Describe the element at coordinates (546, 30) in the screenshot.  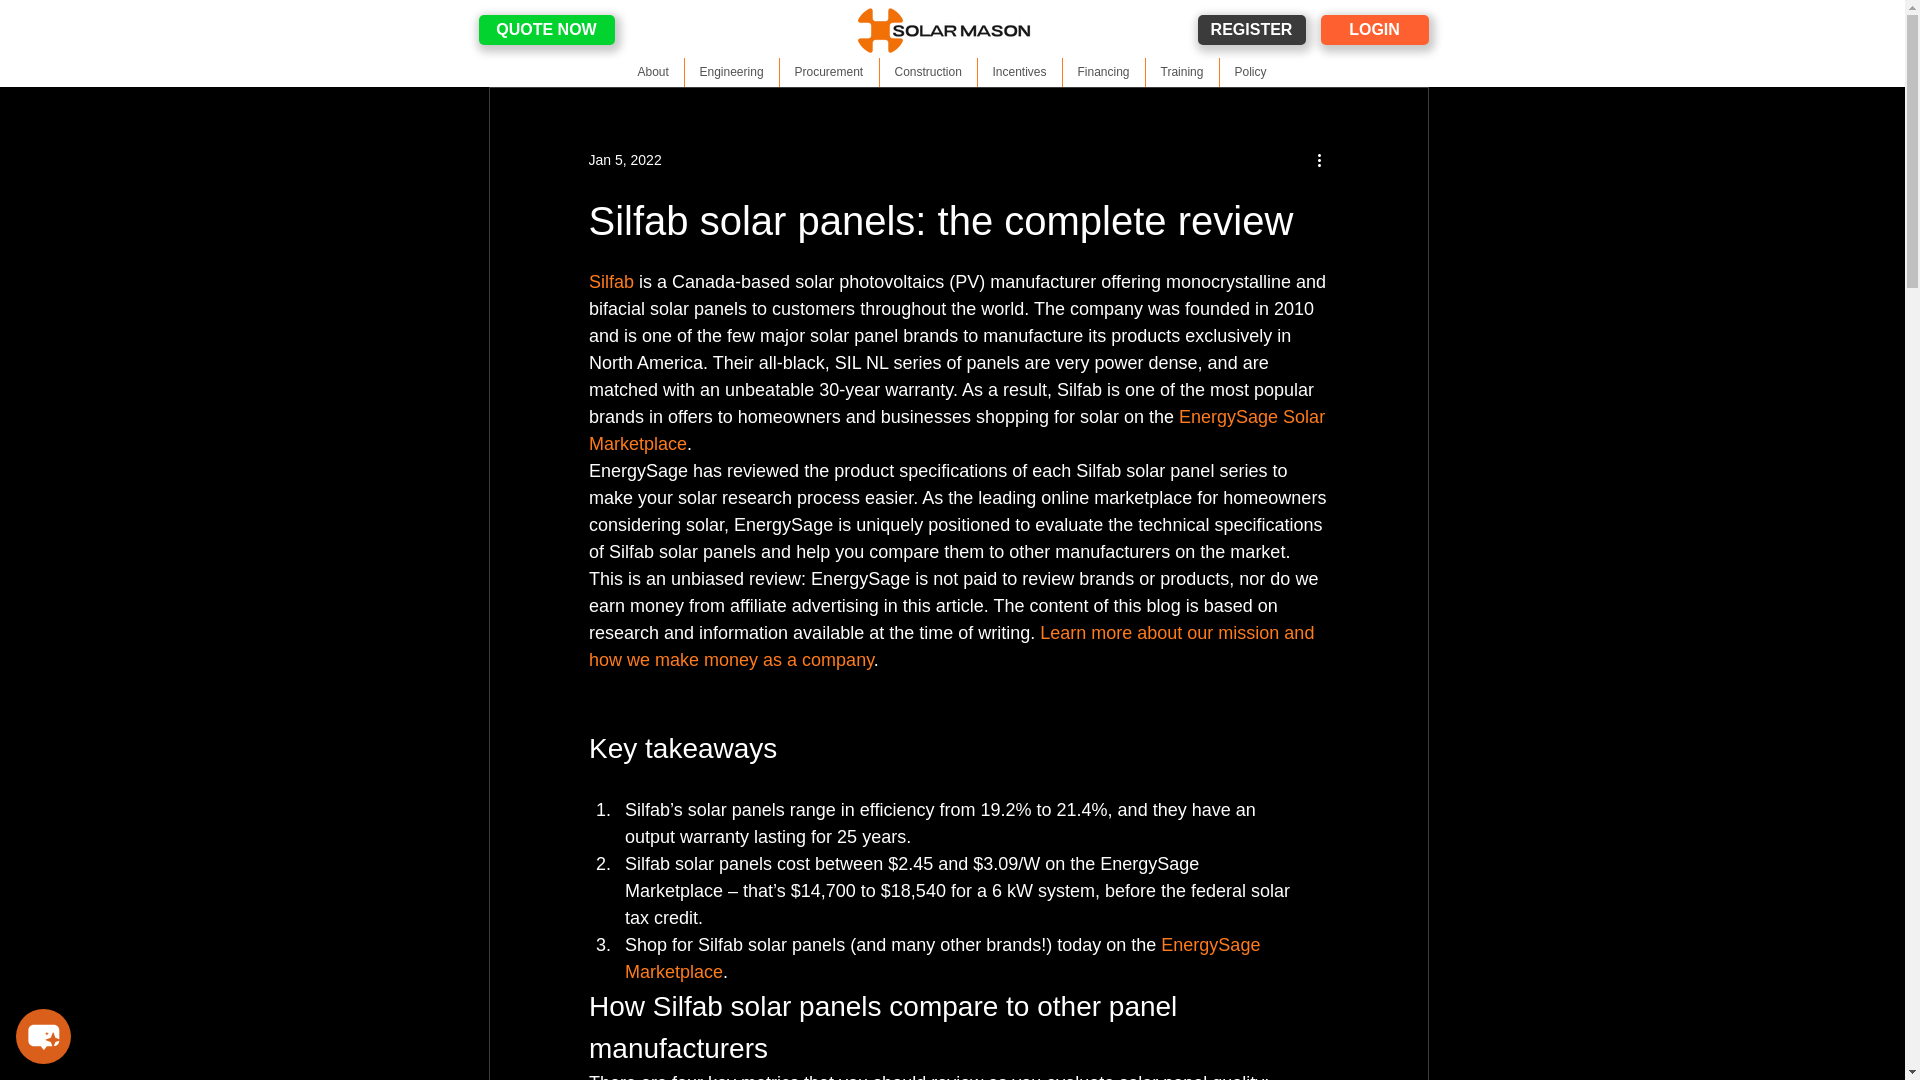
I see `QUOTE NOW` at that location.